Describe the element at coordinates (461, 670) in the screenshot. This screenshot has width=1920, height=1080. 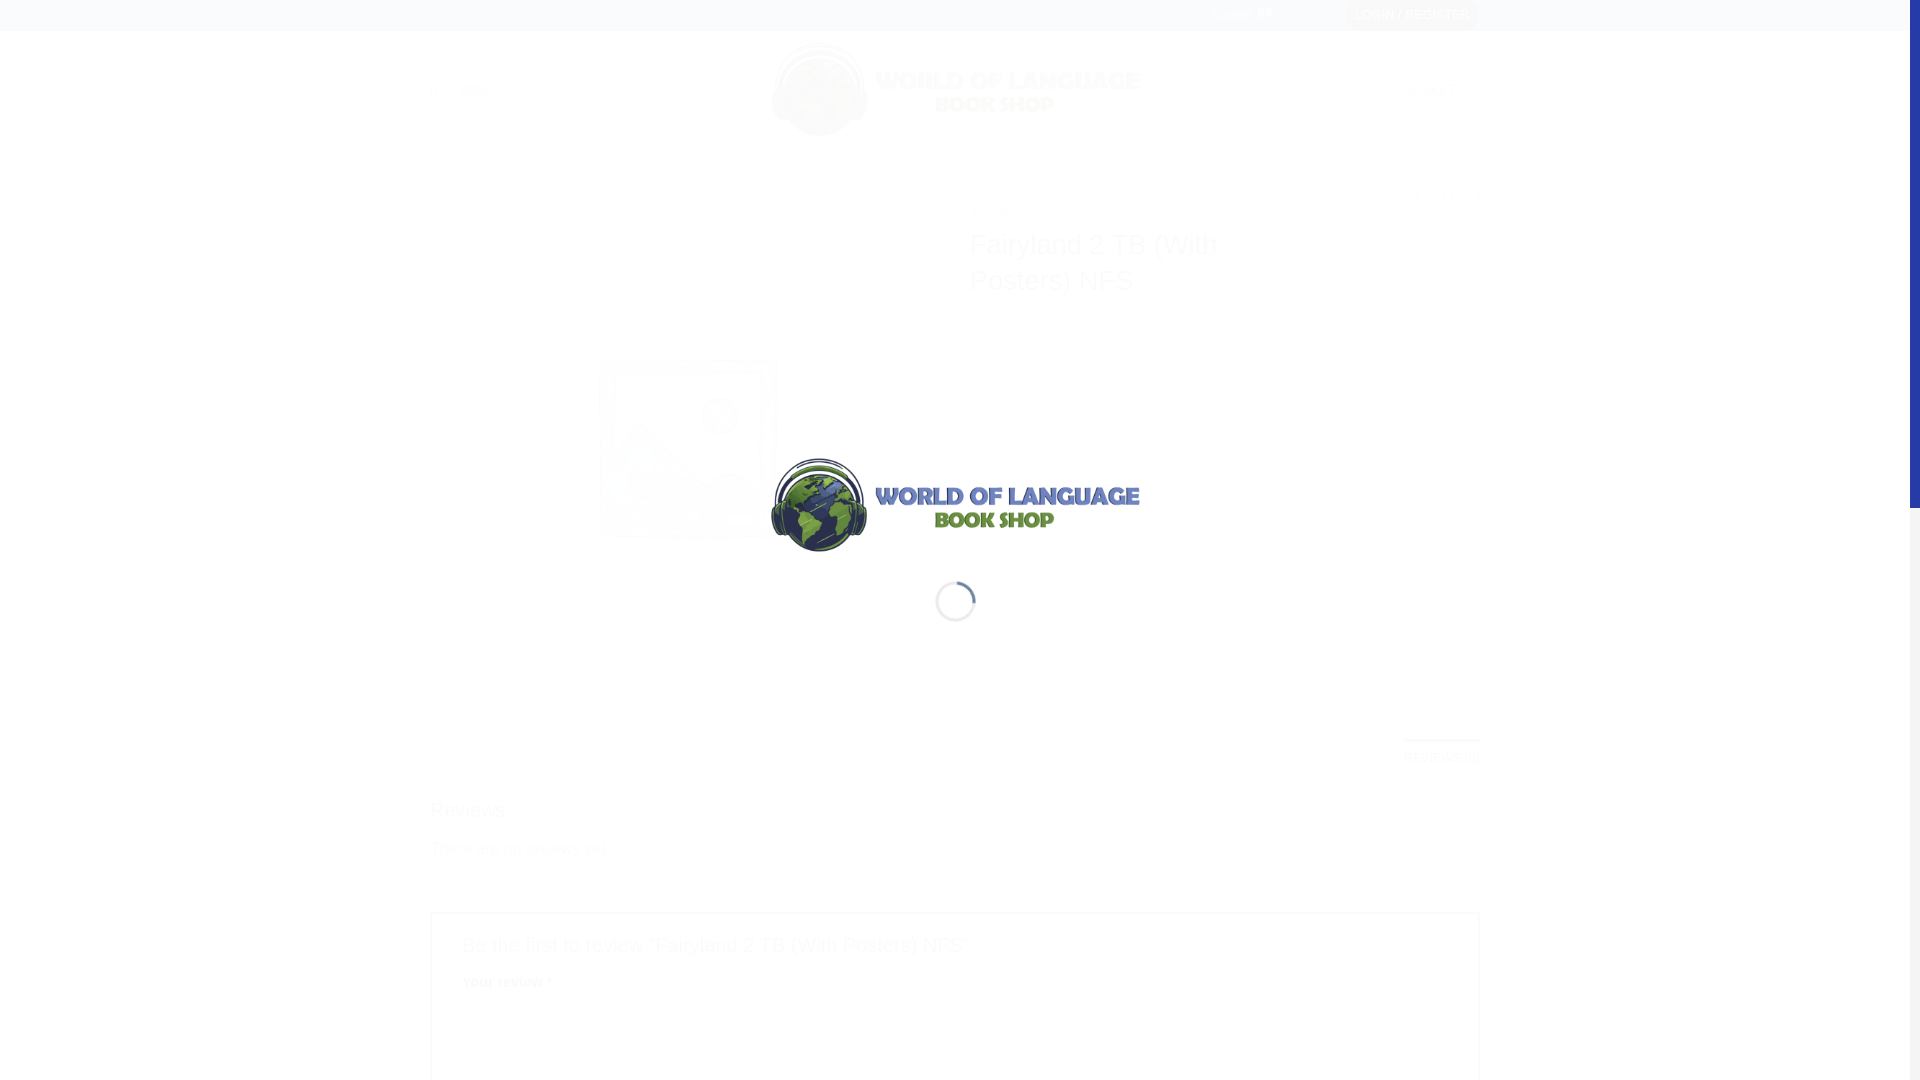
I see `Zoom` at that location.